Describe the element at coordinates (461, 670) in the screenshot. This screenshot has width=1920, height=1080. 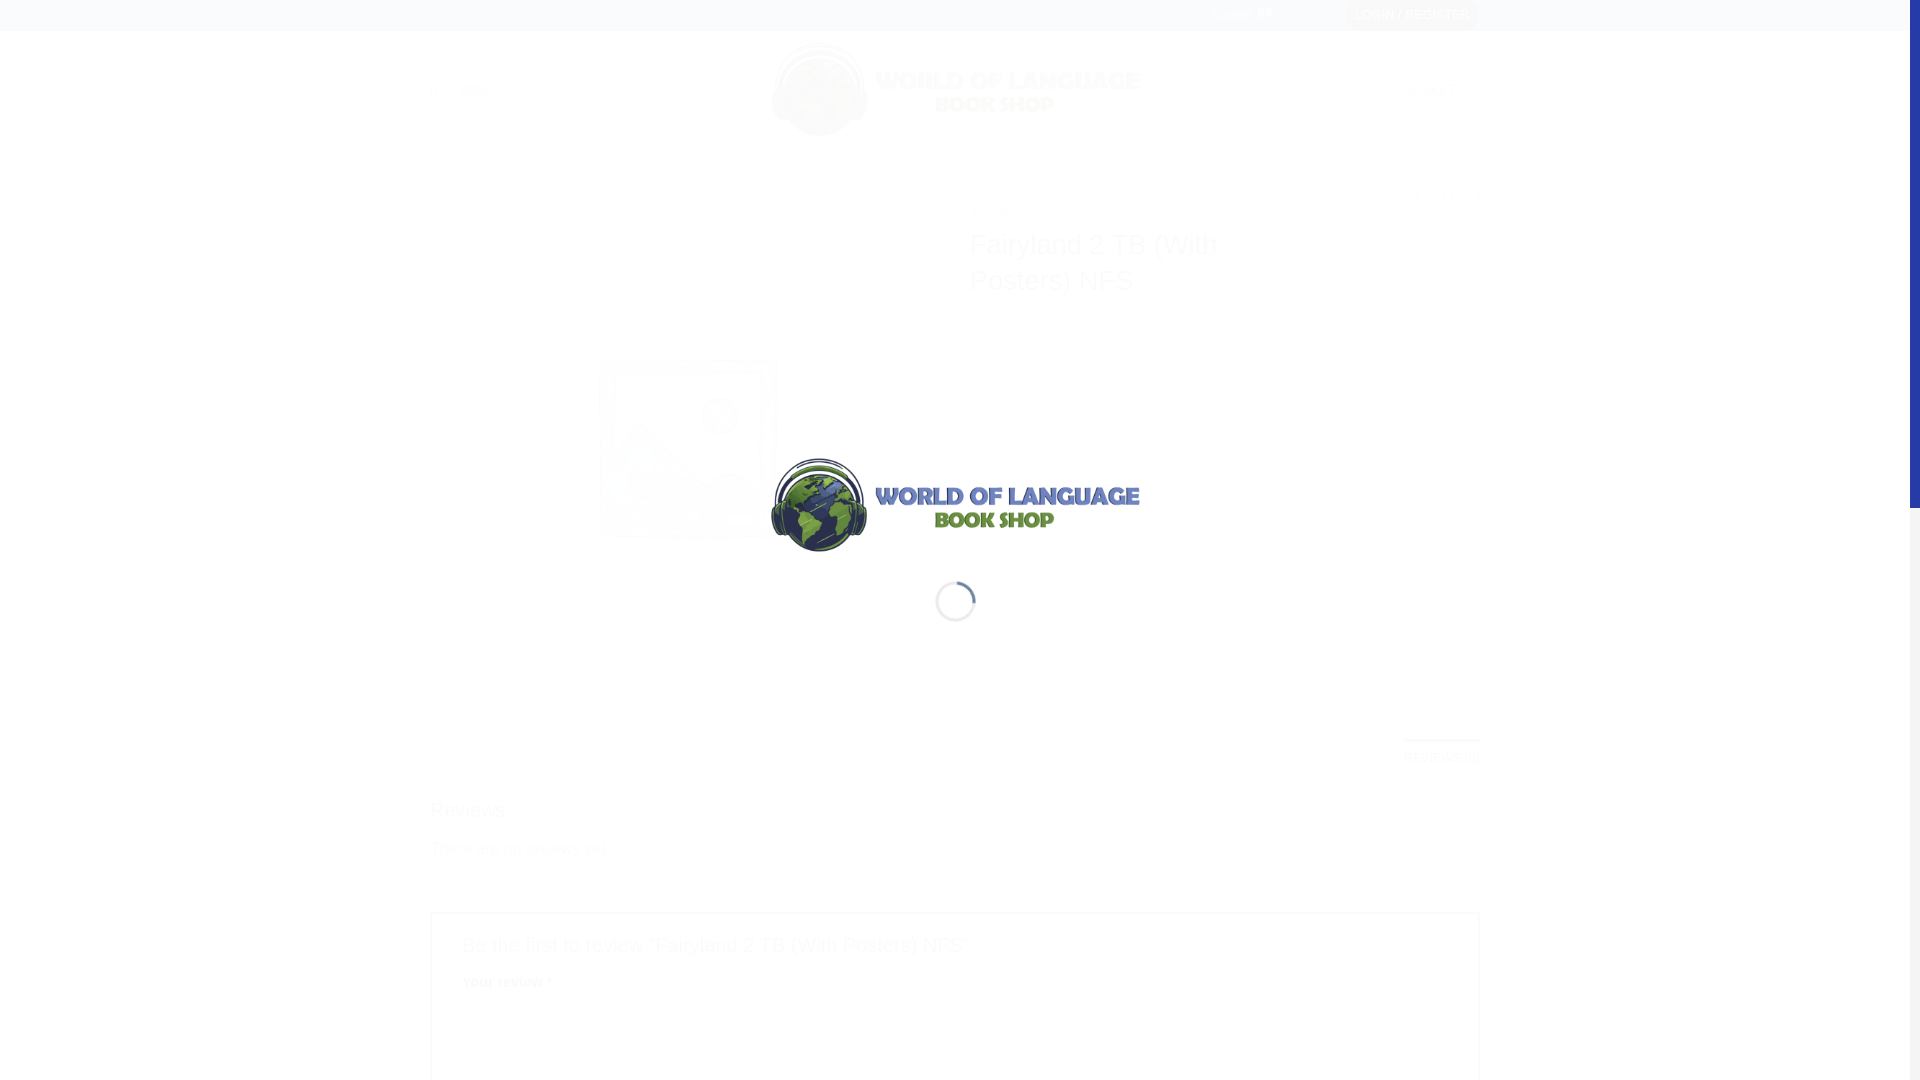
I see `Zoom` at that location.